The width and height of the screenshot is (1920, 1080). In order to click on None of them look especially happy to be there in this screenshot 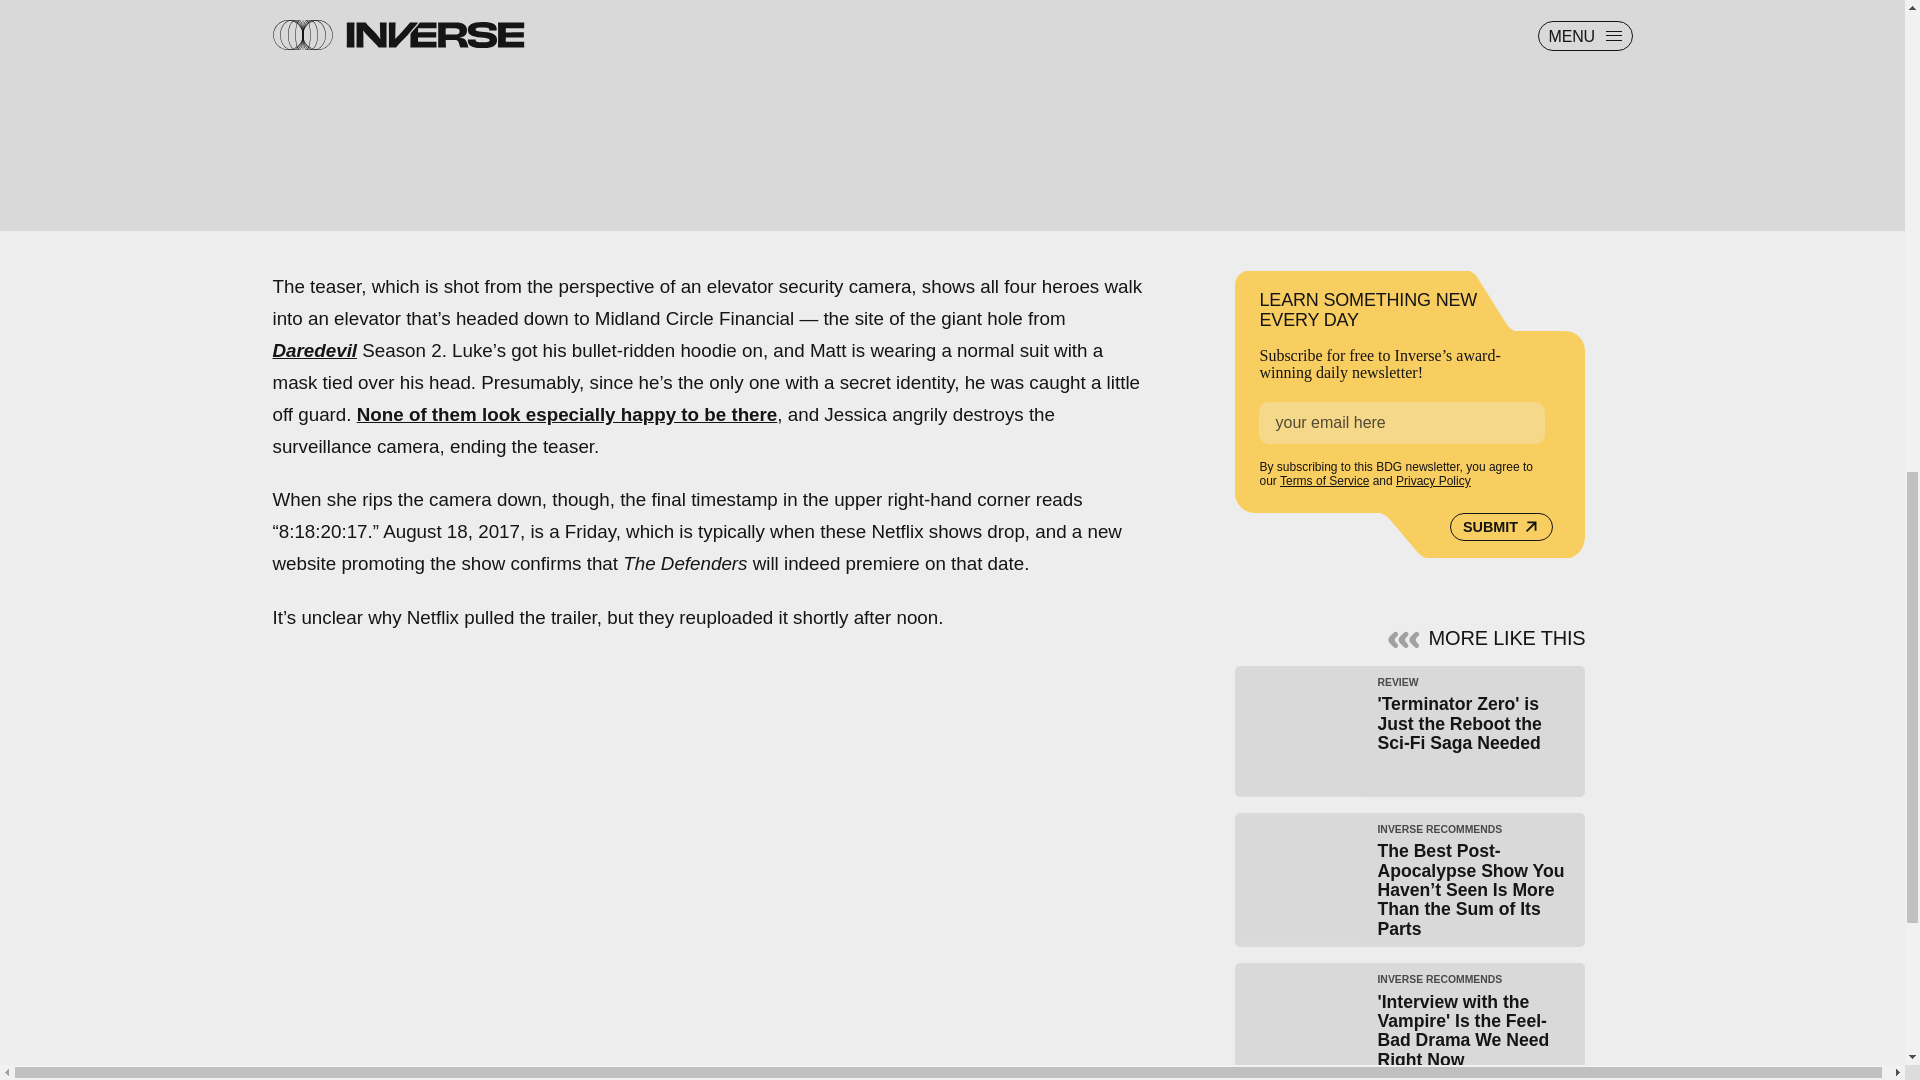, I will do `click(567, 414)`.